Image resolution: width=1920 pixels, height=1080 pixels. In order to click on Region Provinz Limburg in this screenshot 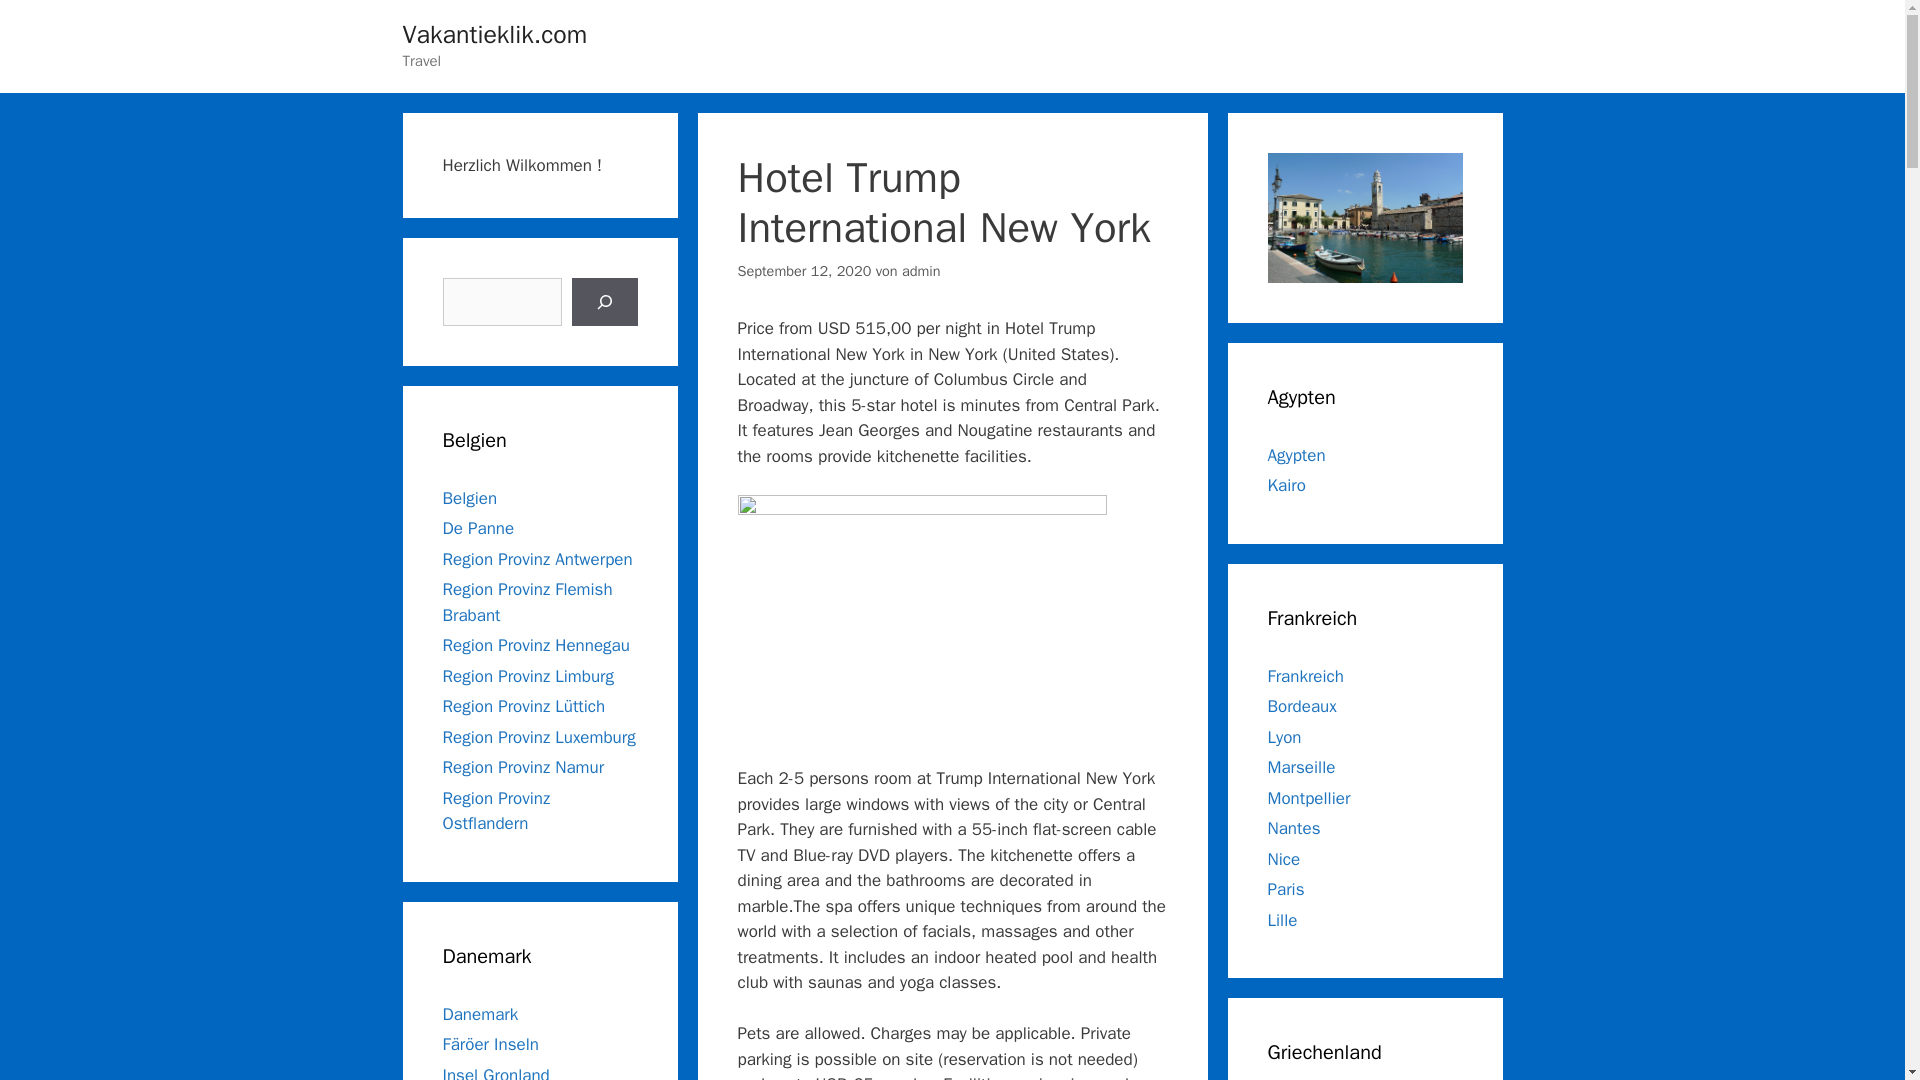, I will do `click(526, 676)`.